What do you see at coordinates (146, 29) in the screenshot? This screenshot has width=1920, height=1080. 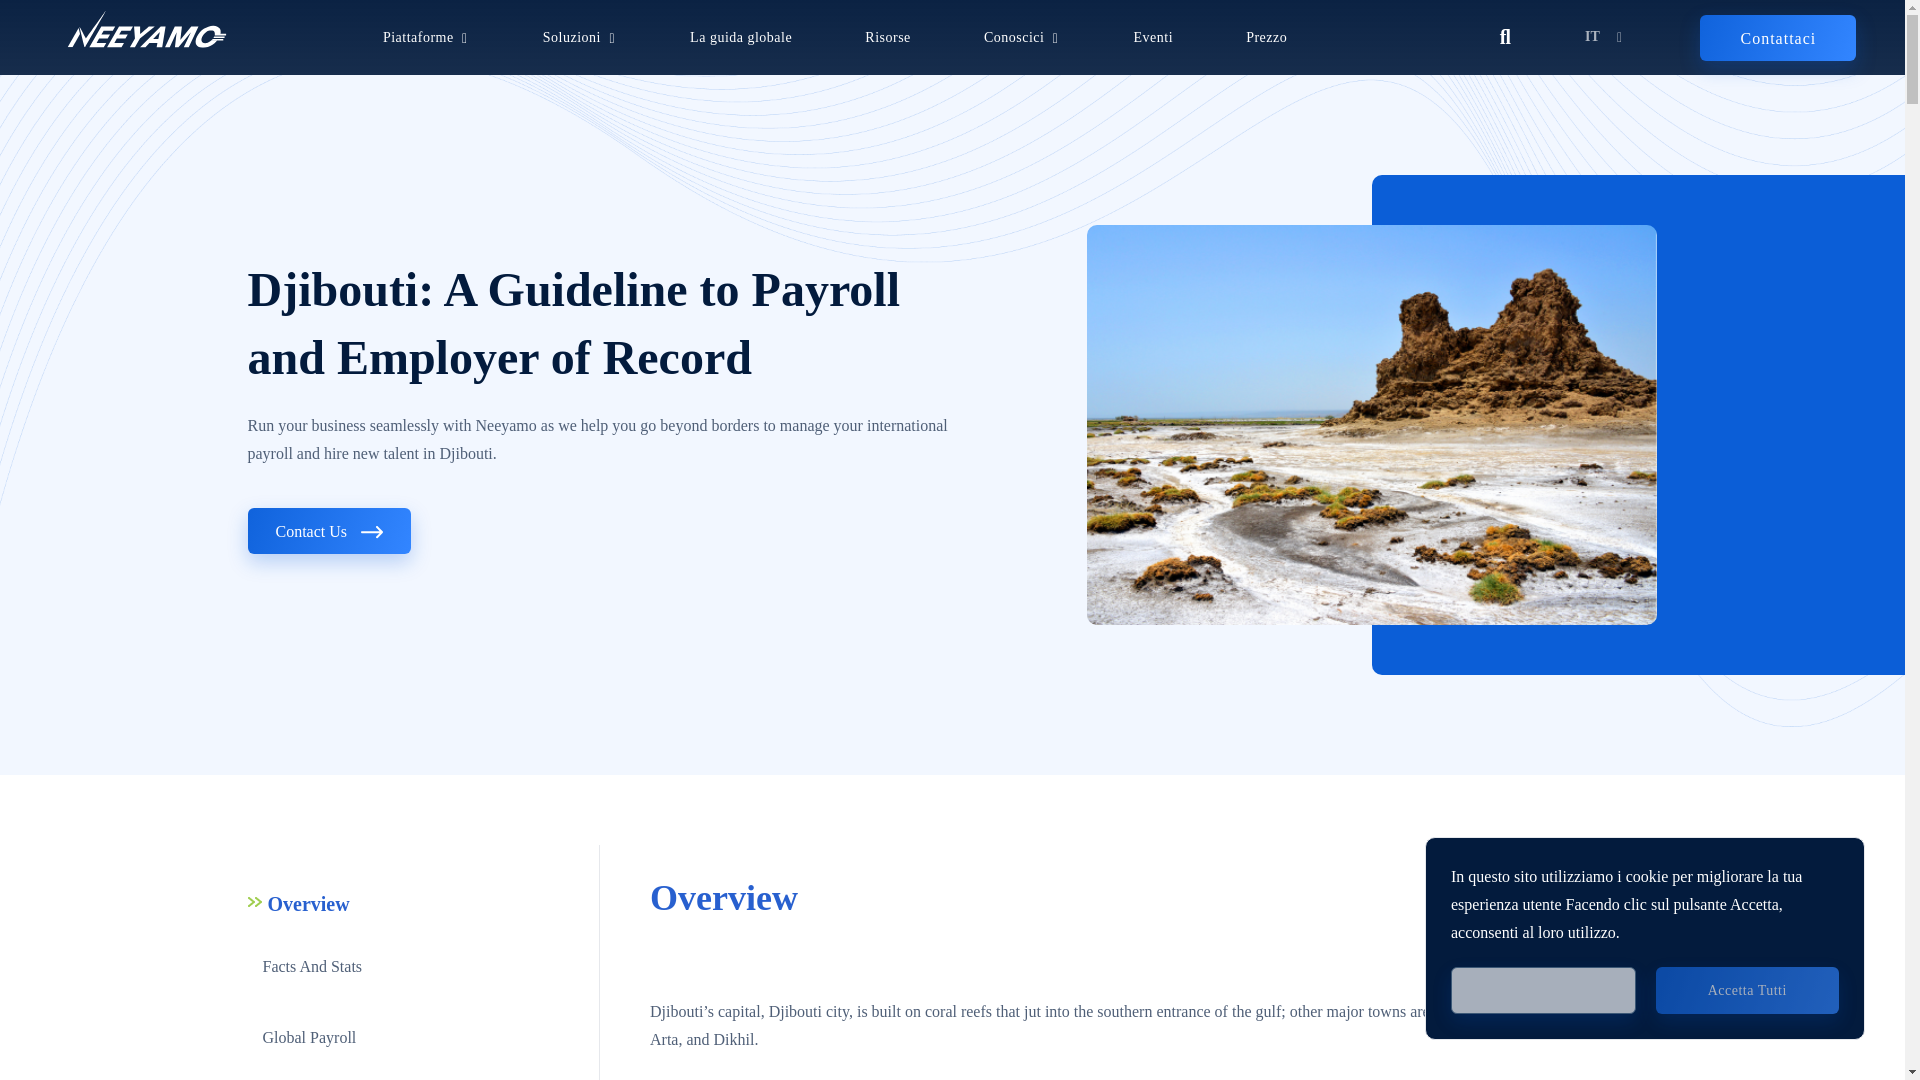 I see `Neeyamo` at bounding box center [146, 29].